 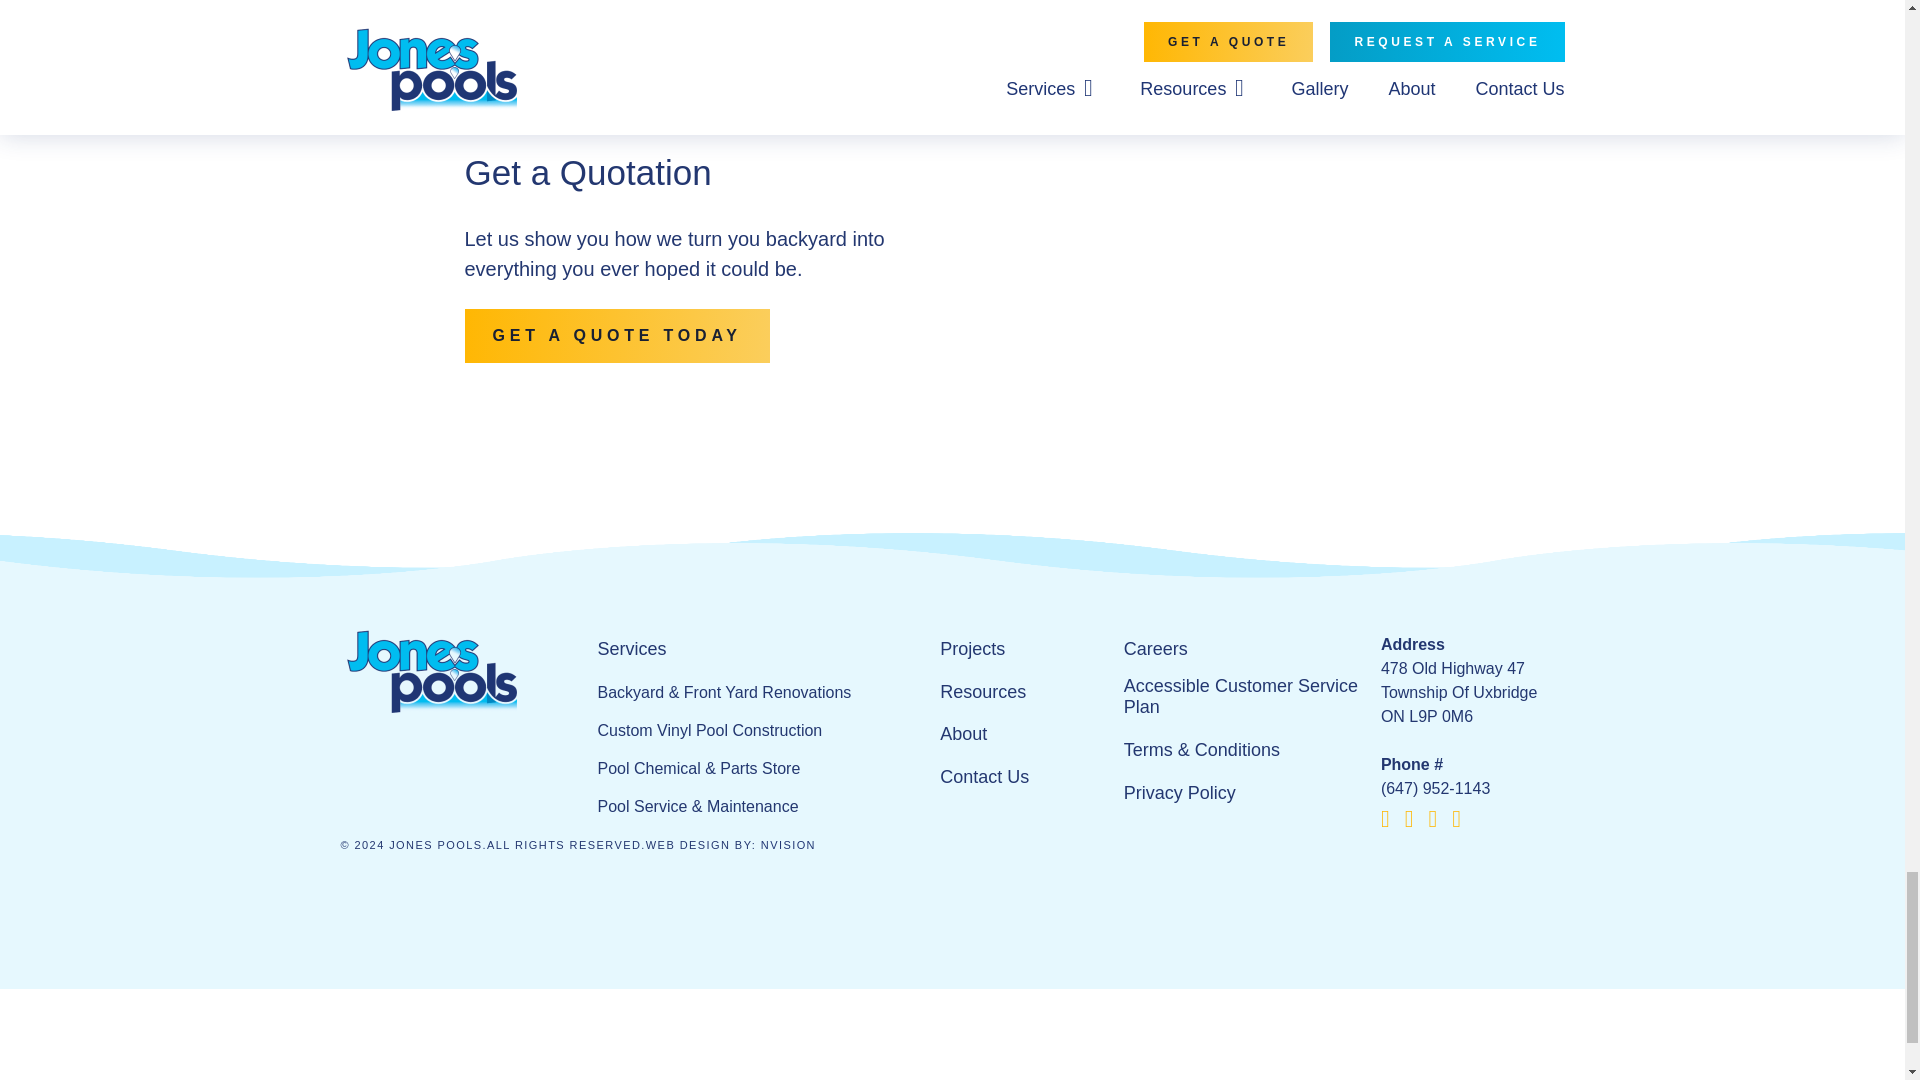 I want to click on Resources, so click(x=982, y=692).